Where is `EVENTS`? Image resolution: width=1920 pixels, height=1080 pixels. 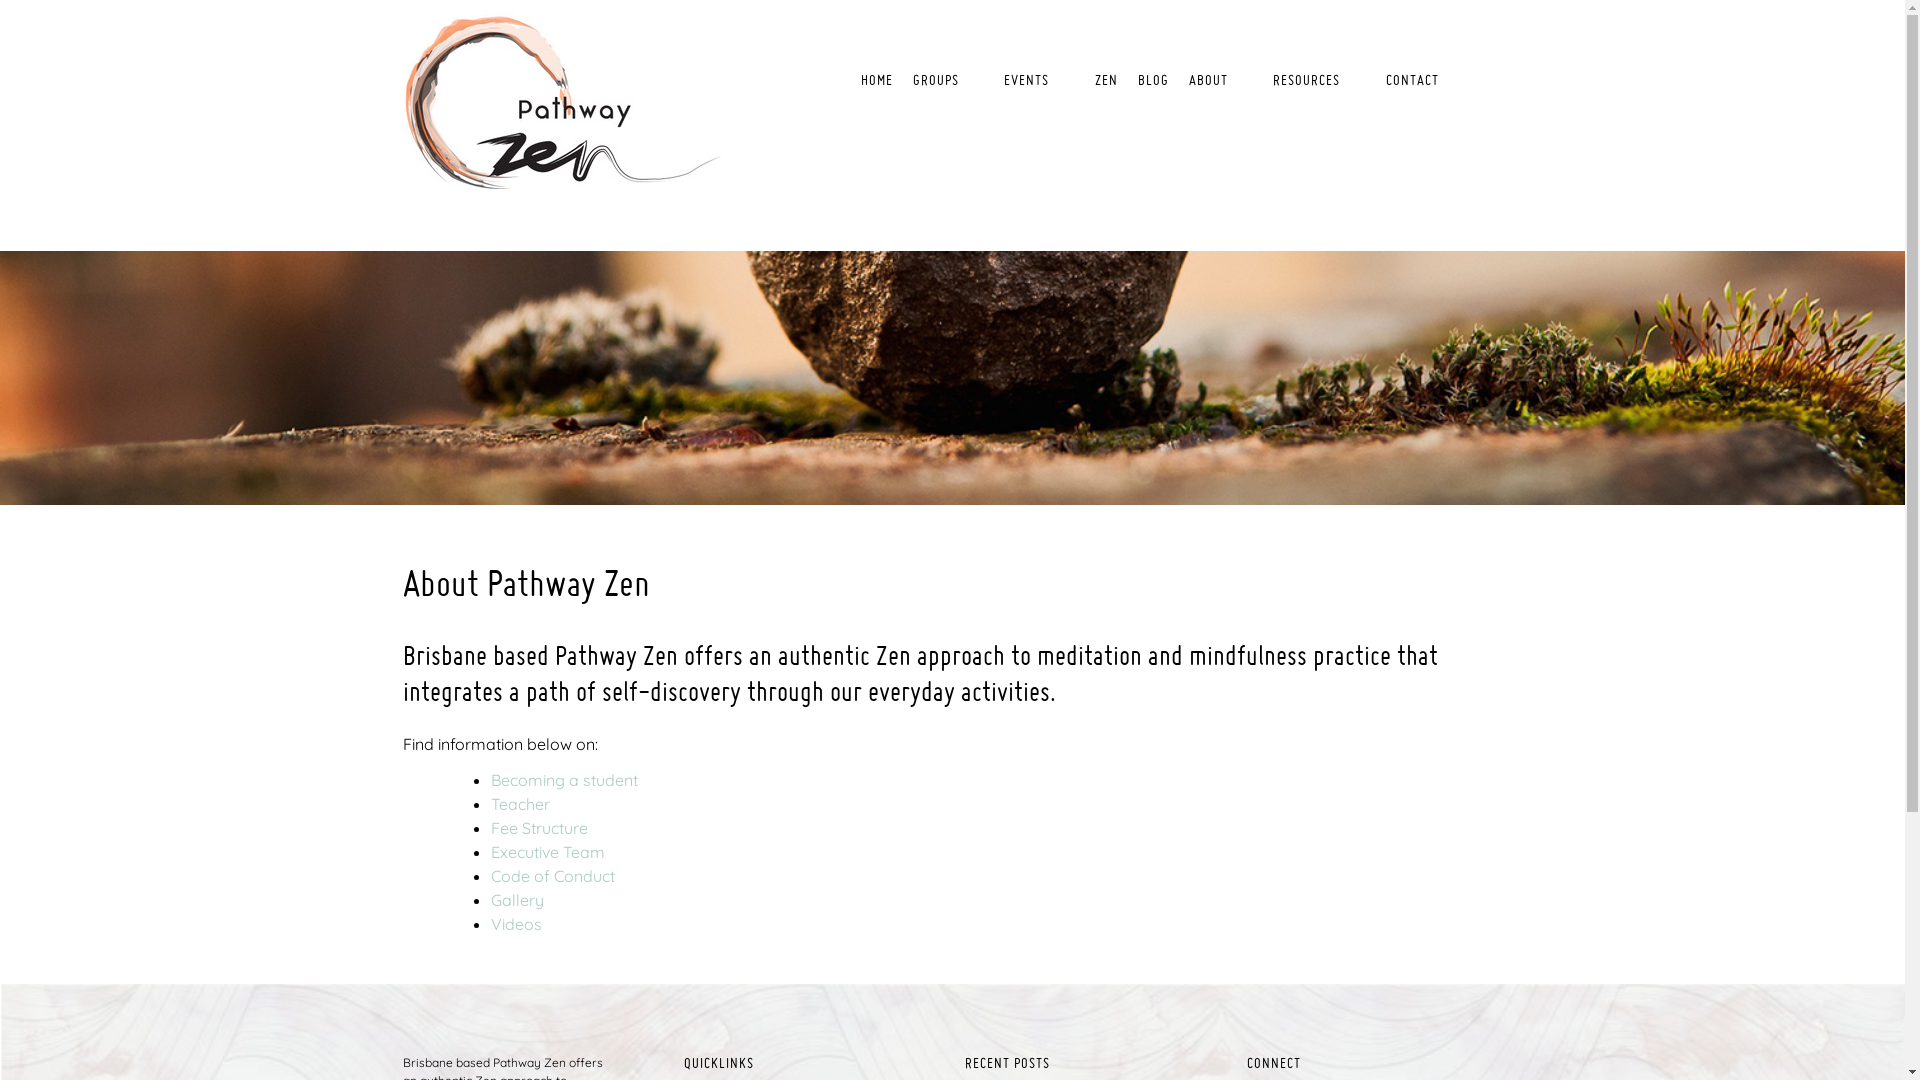 EVENTS is located at coordinates (1032, 80).